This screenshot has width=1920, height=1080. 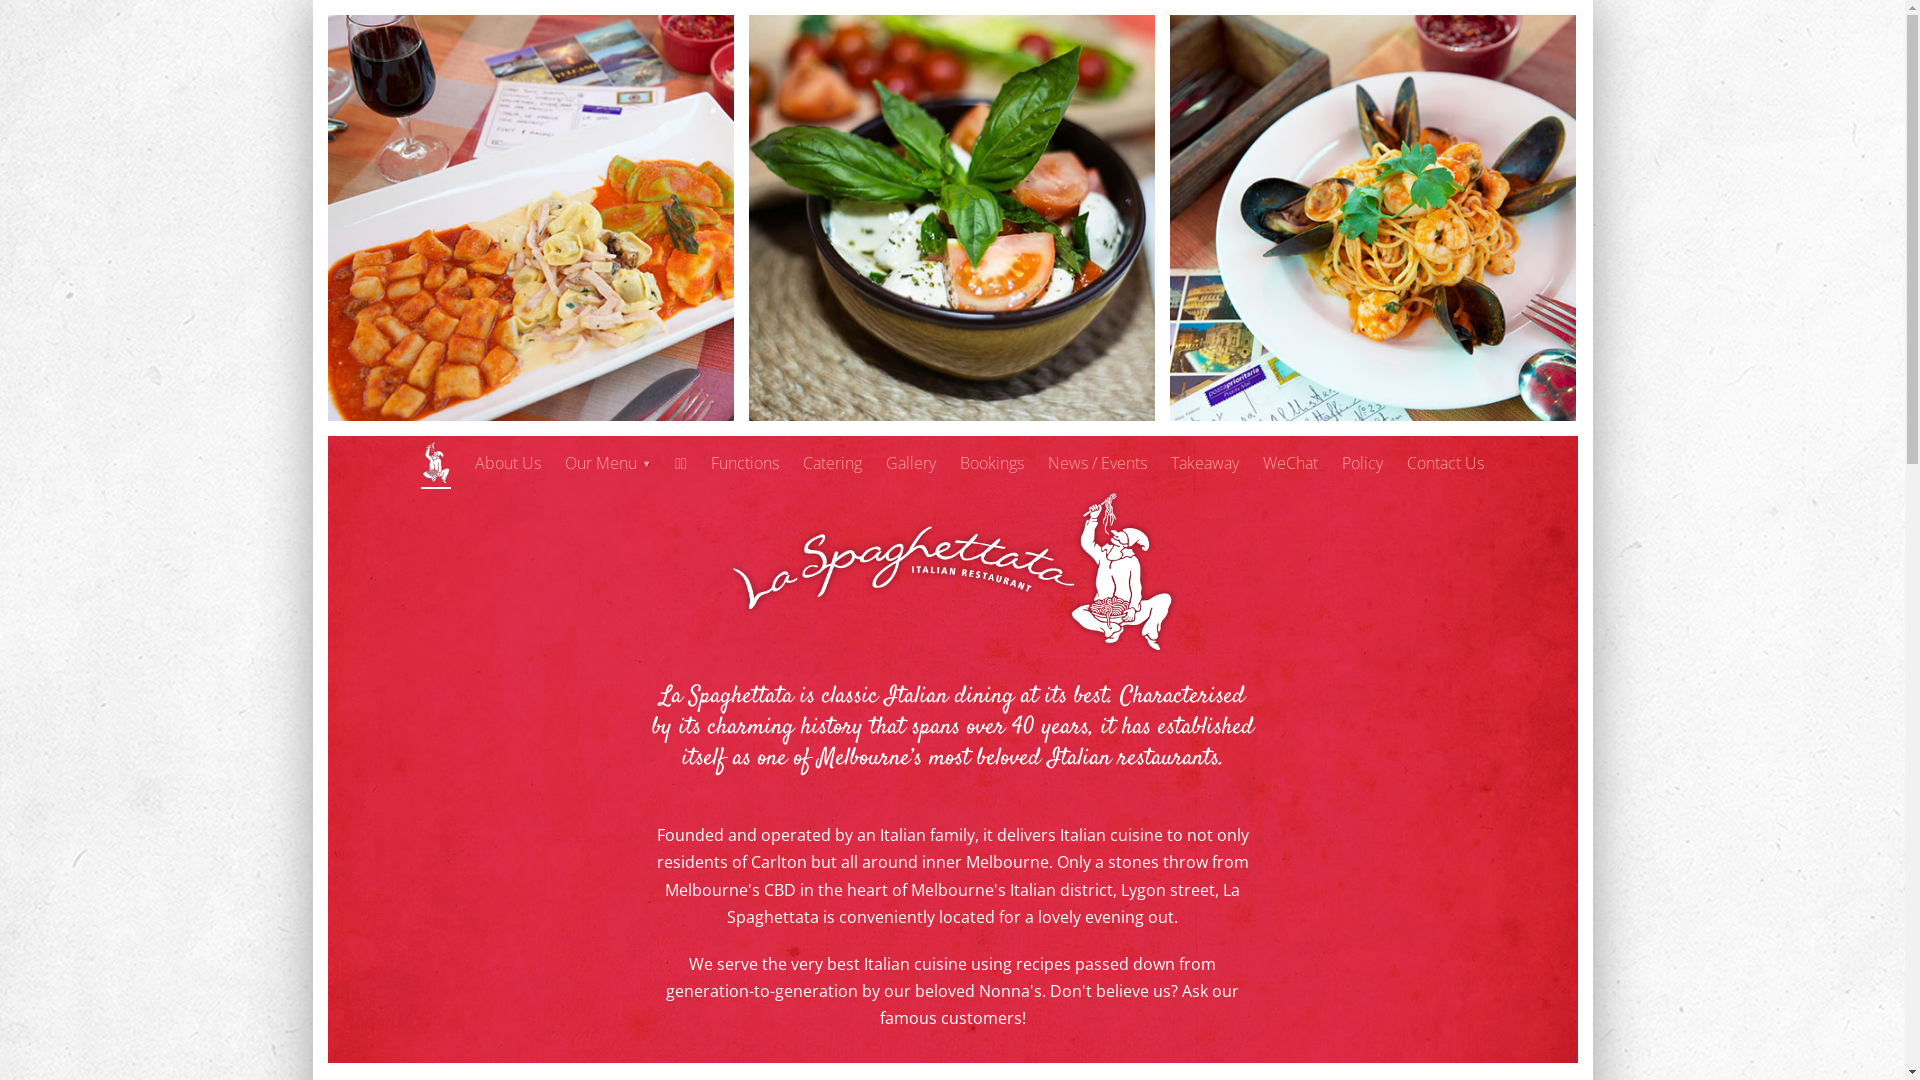 I want to click on WeChat, so click(x=1290, y=464).